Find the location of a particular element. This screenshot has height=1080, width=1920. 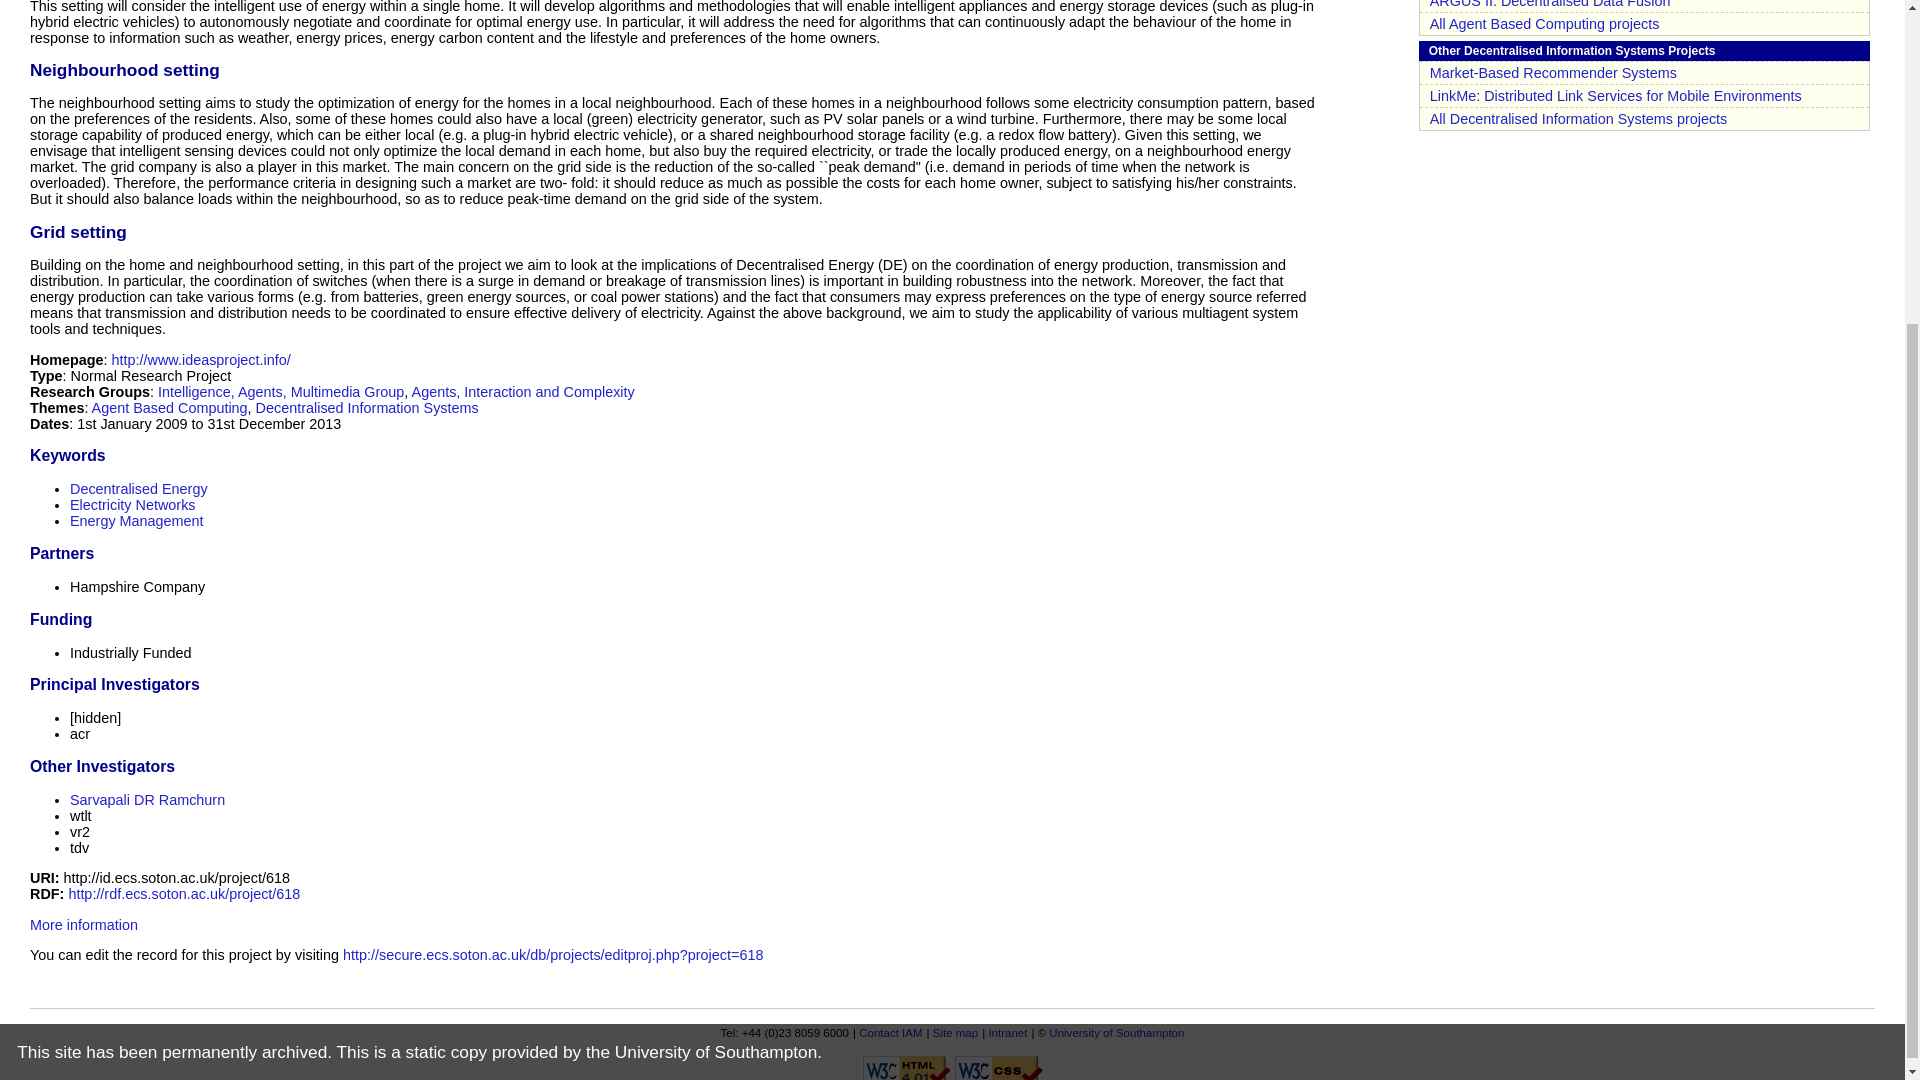

Agents, Interaction and Complexity is located at coordinates (524, 392).